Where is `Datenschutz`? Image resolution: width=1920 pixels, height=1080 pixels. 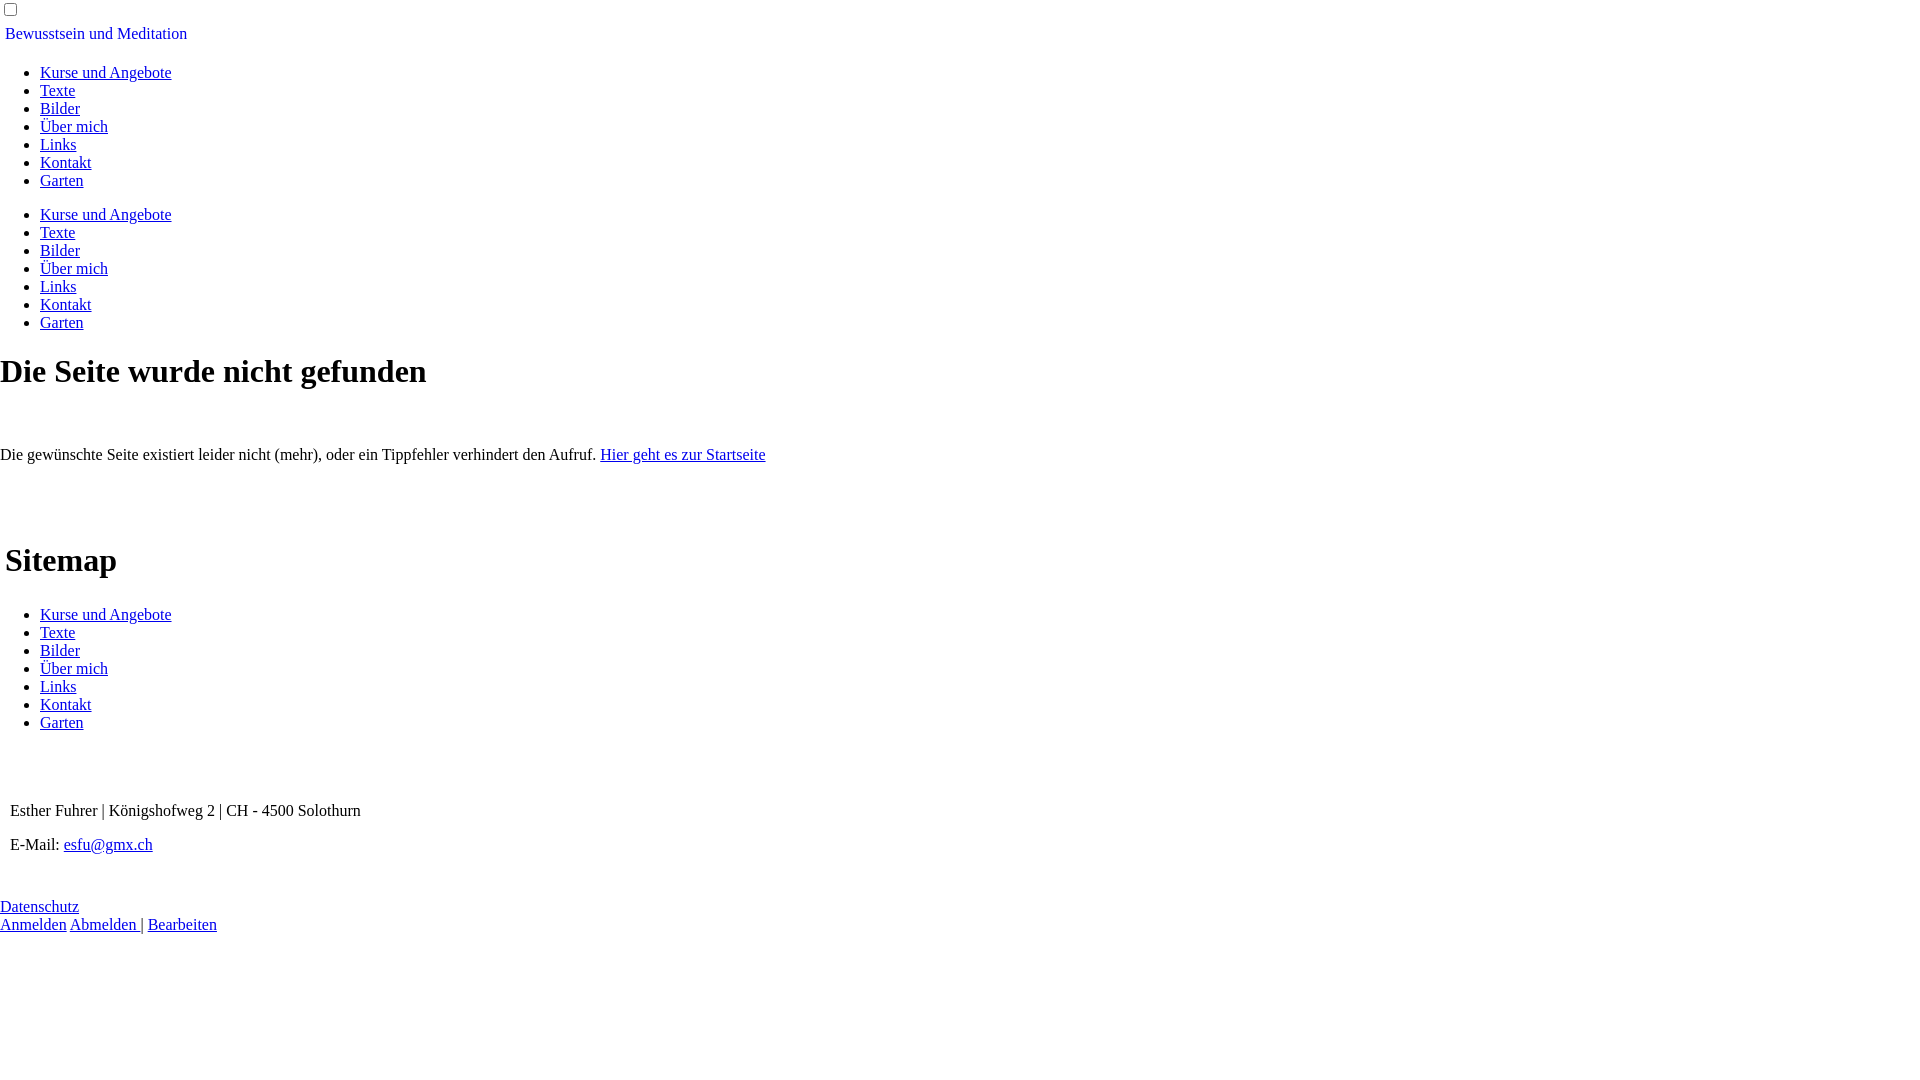 Datenschutz is located at coordinates (40, 906).